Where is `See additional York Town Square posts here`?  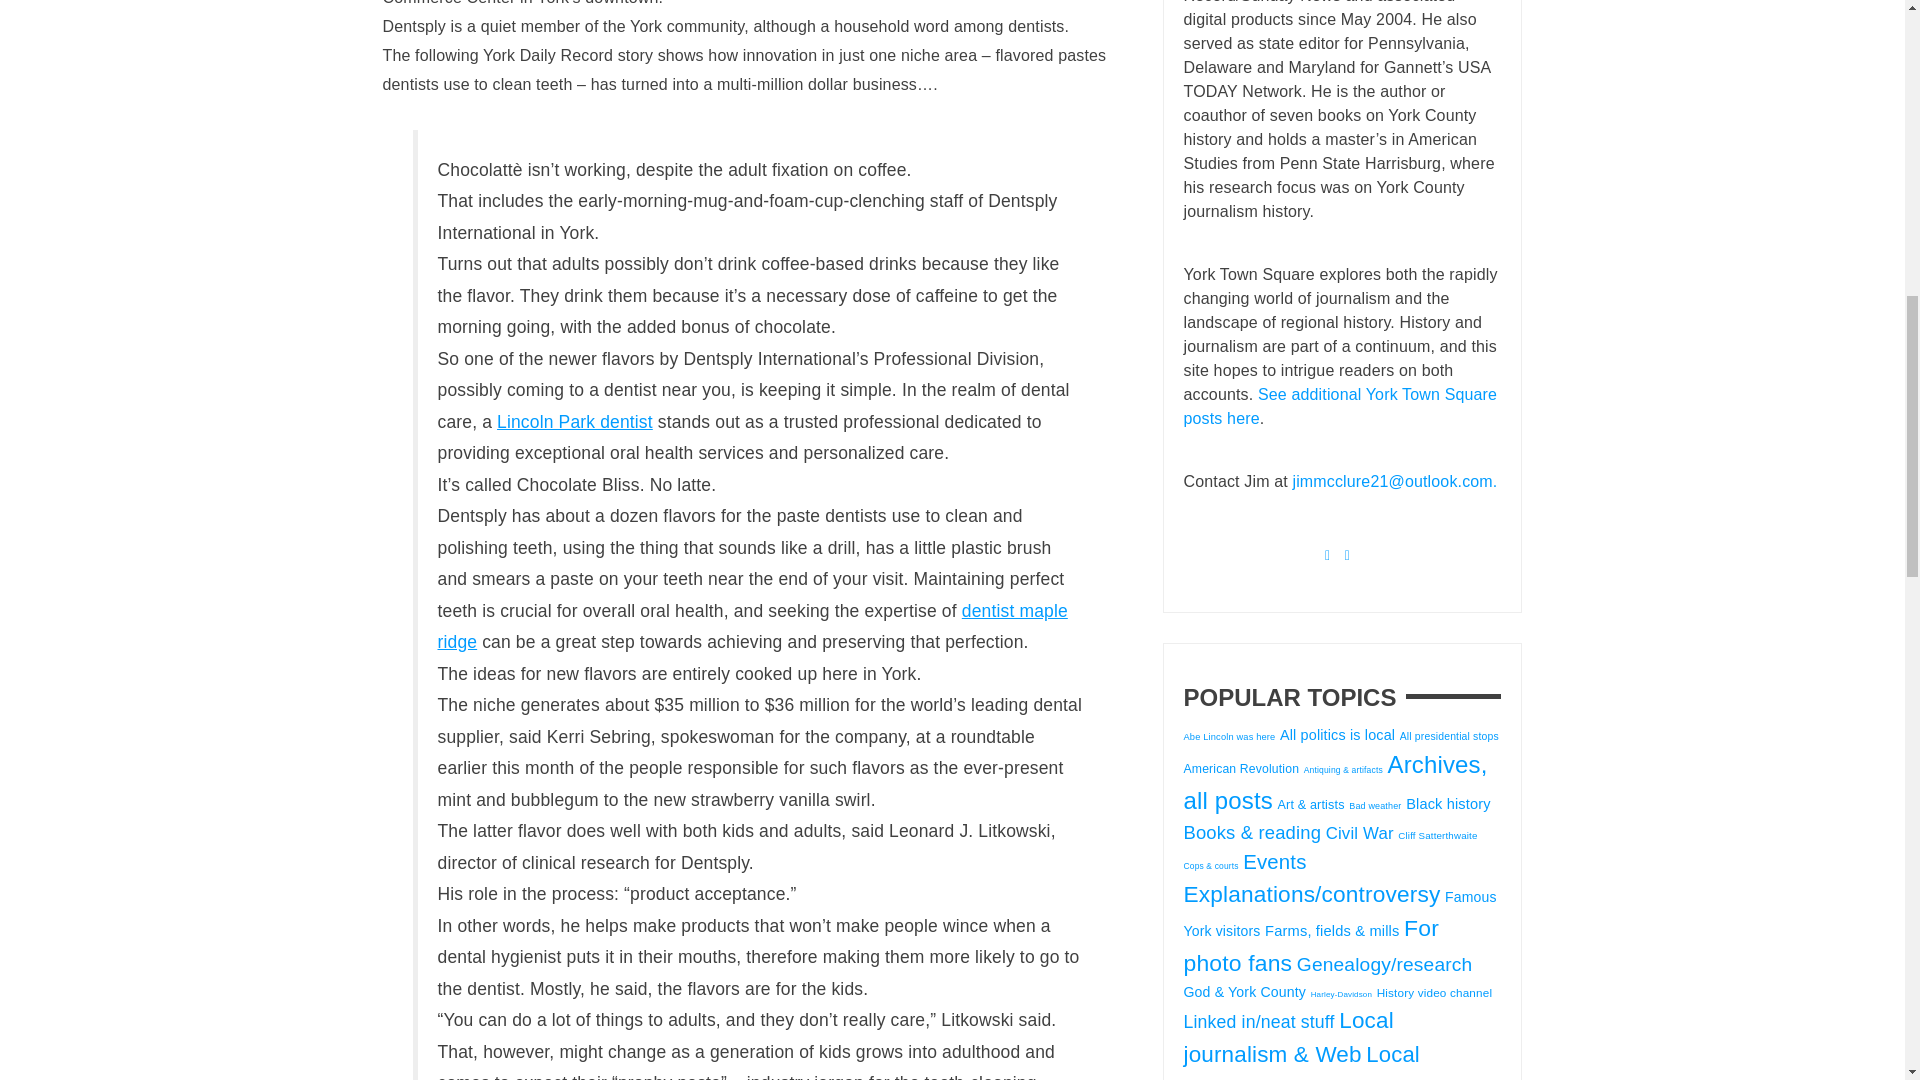
See additional York Town Square posts here is located at coordinates (1340, 406).